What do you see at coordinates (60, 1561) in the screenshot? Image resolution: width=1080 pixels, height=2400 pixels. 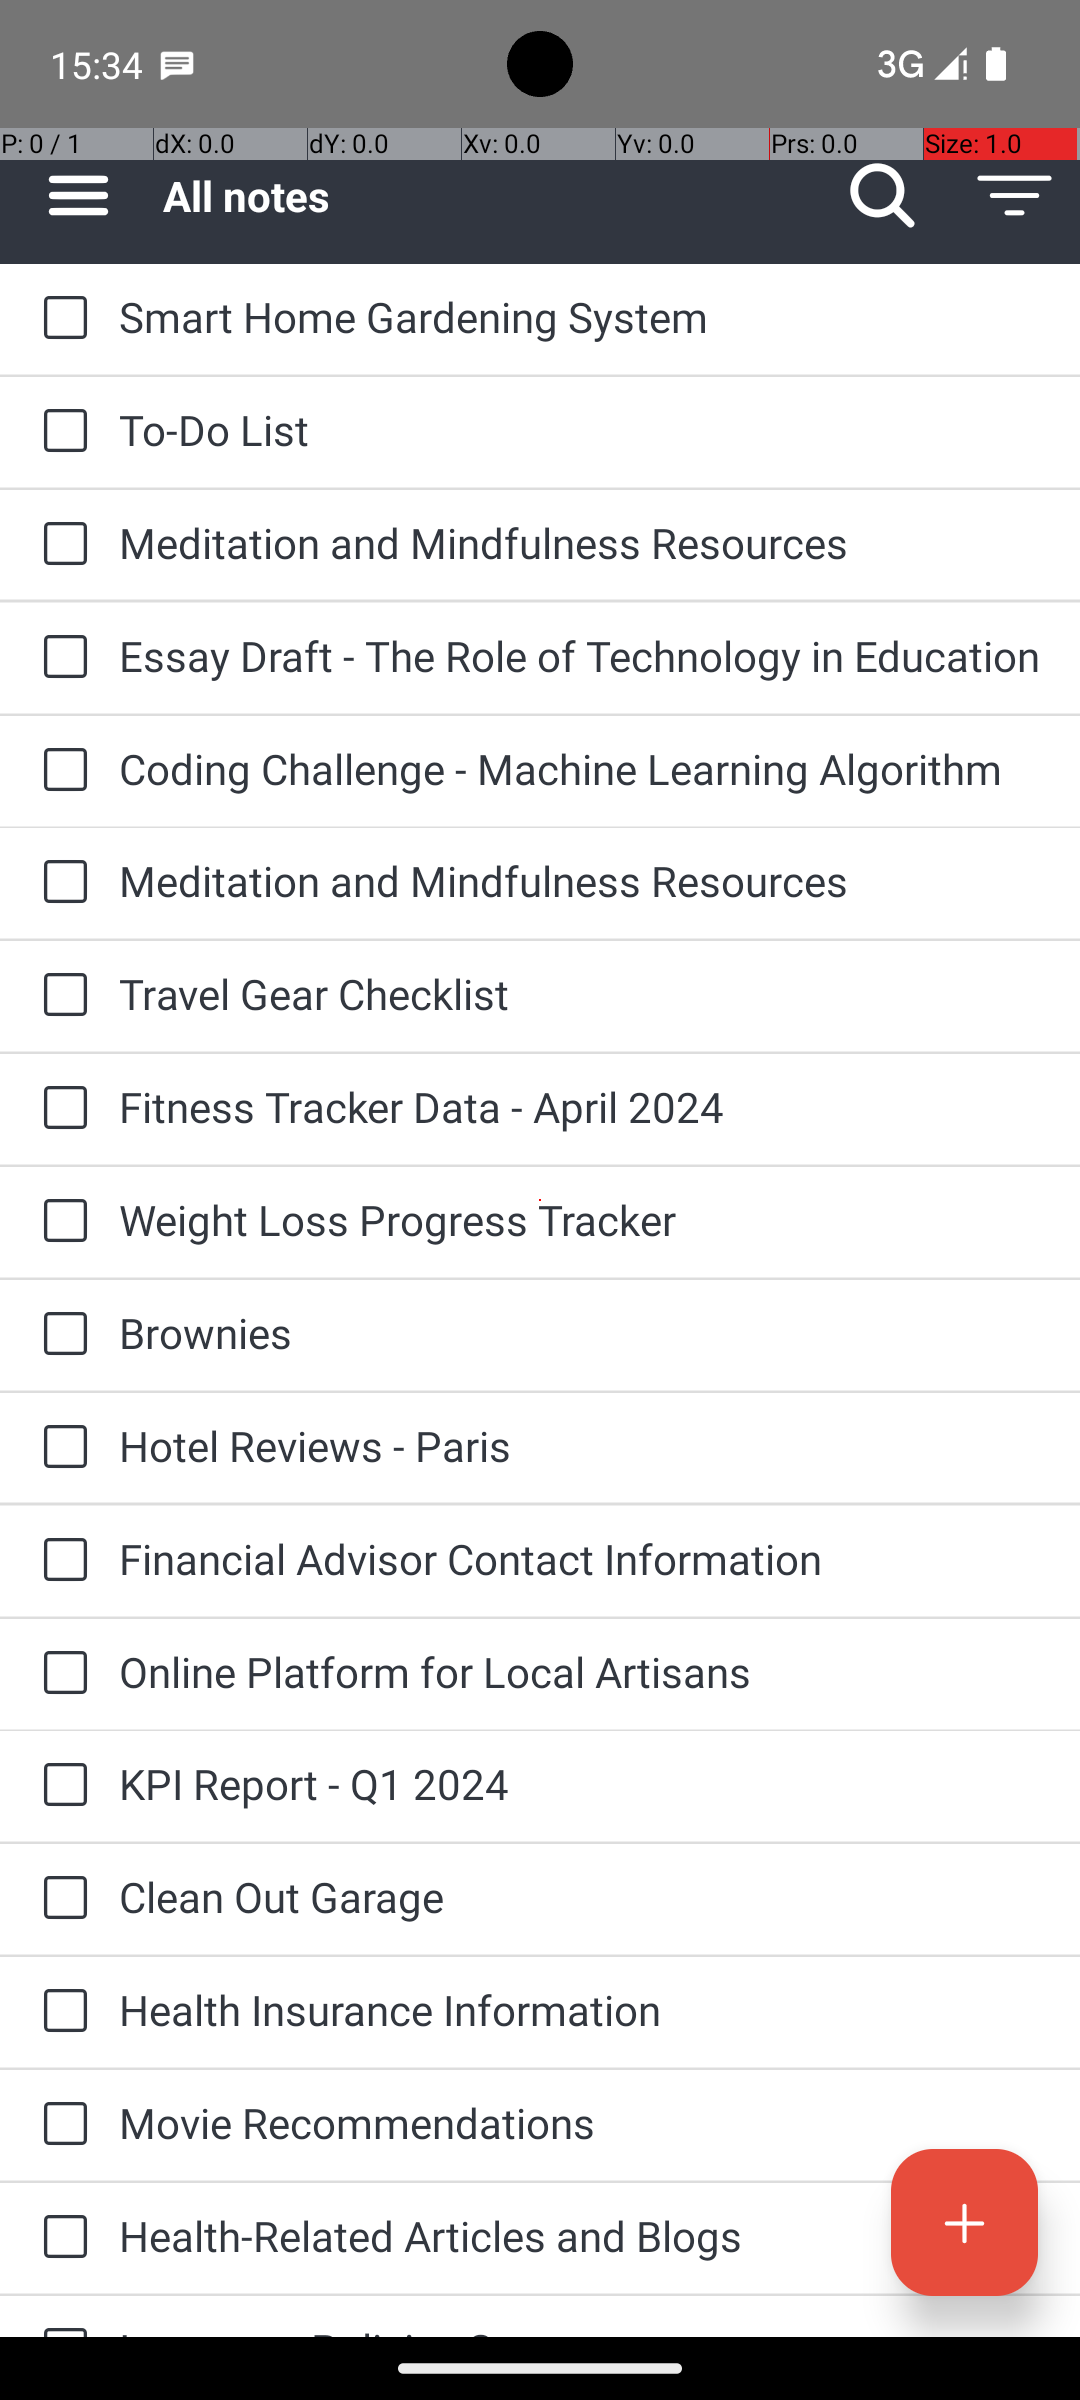 I see `to-do: Financial Advisor Contact Information` at bounding box center [60, 1561].